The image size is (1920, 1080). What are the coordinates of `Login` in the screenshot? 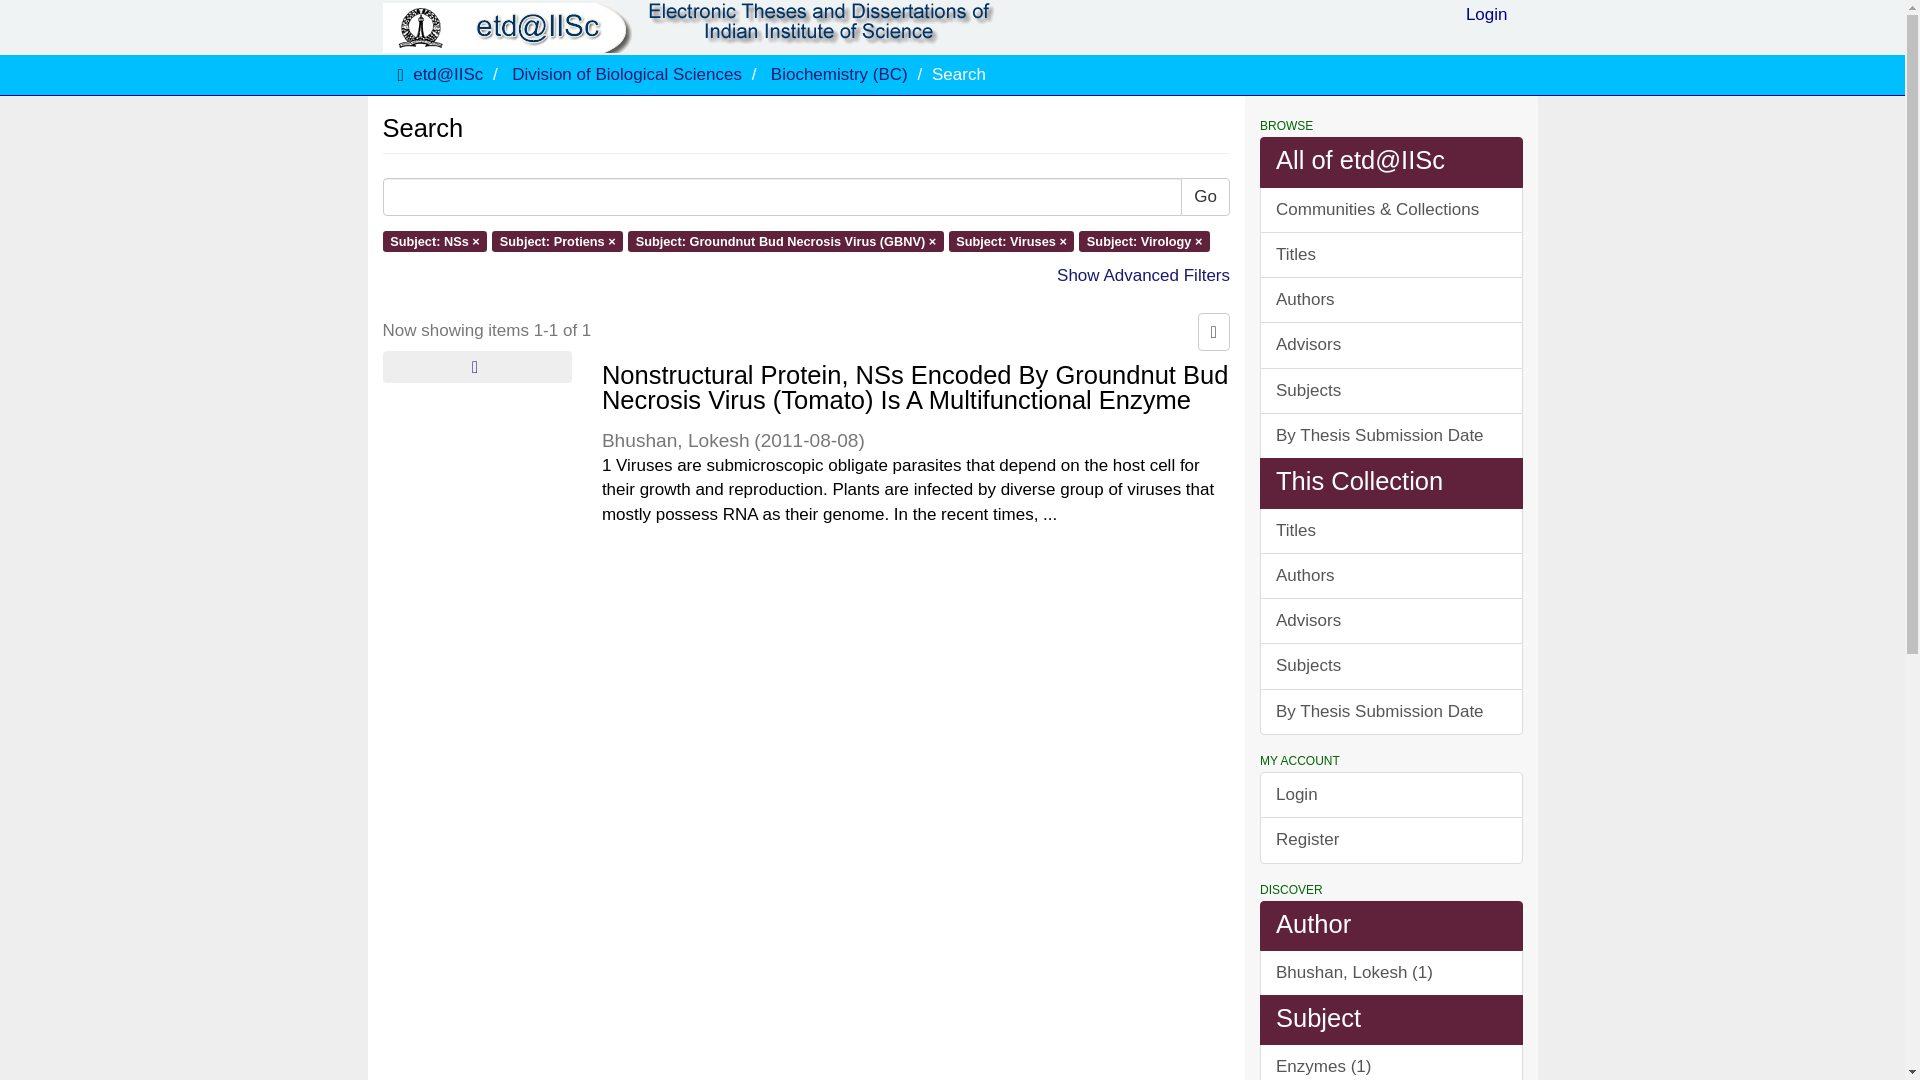 It's located at (1486, 20).